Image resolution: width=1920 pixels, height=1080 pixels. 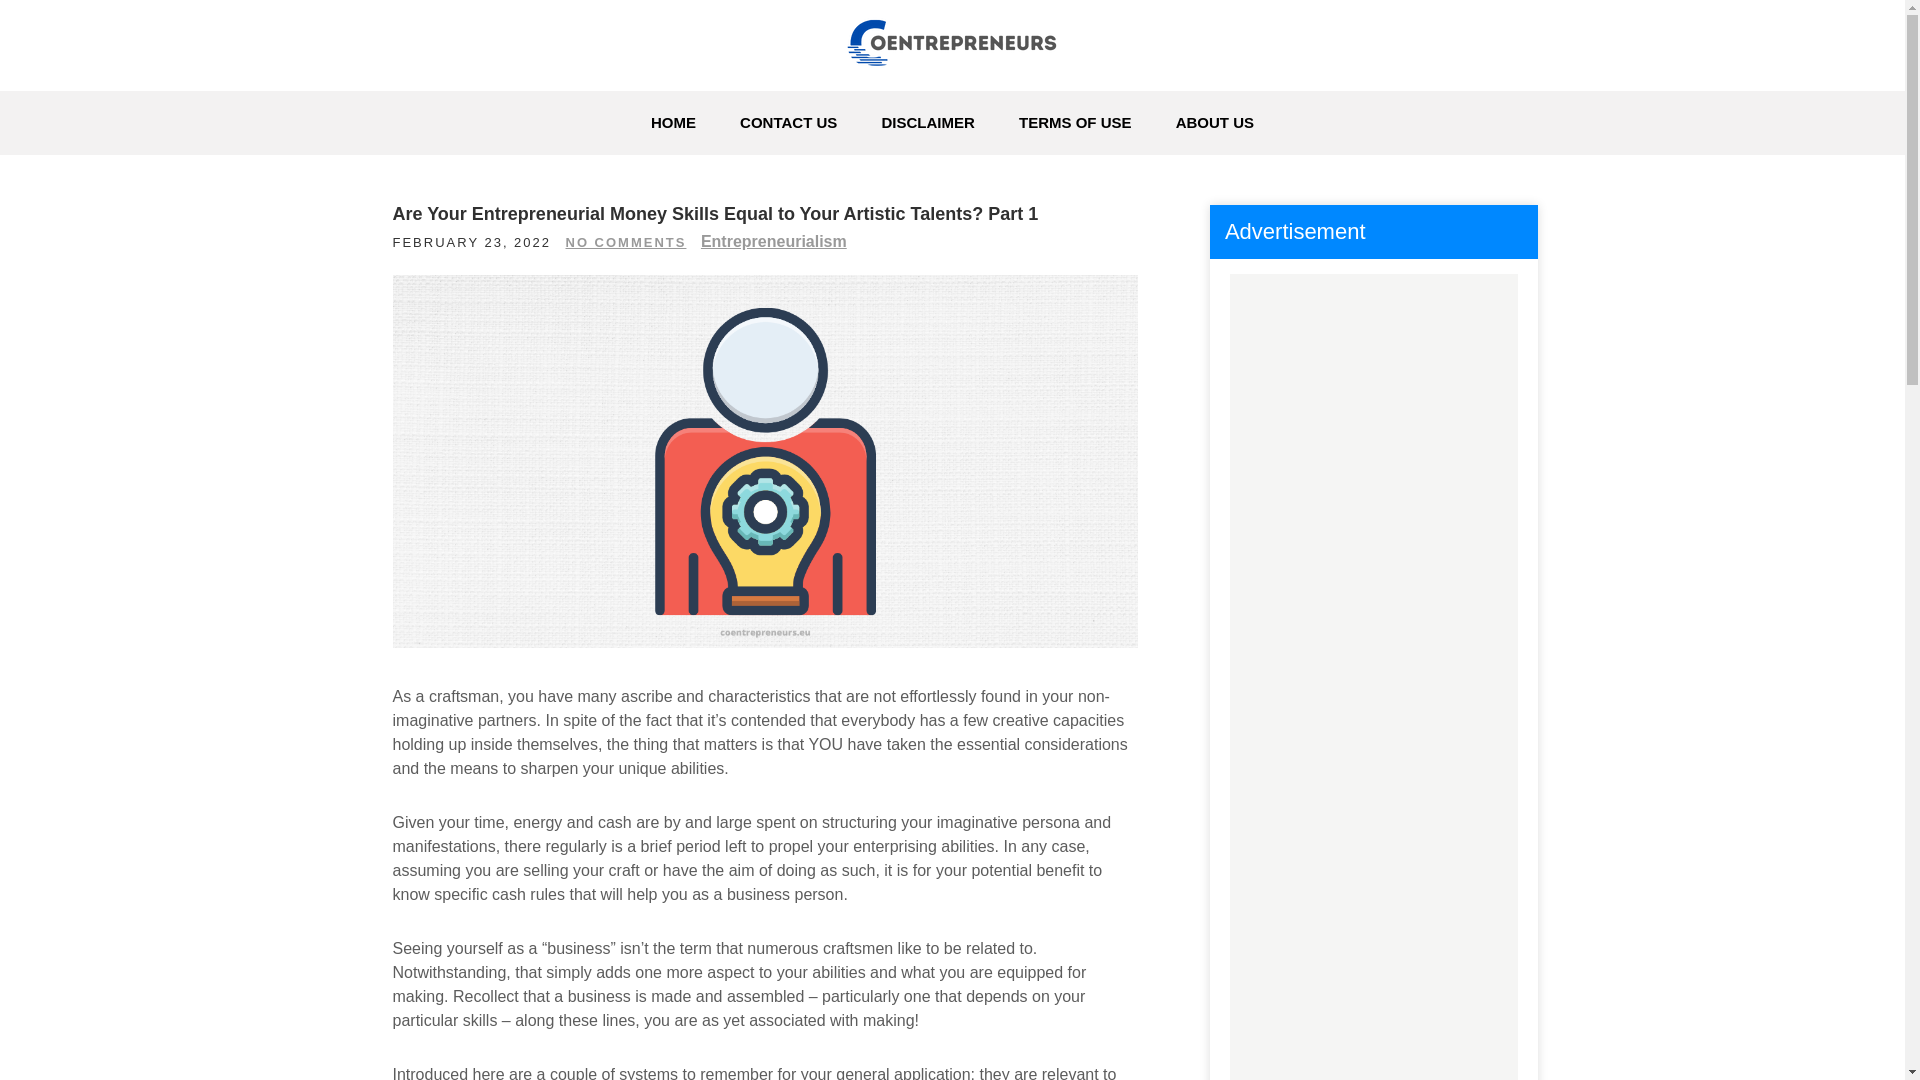 I want to click on ABOUT US, so click(x=1214, y=122).